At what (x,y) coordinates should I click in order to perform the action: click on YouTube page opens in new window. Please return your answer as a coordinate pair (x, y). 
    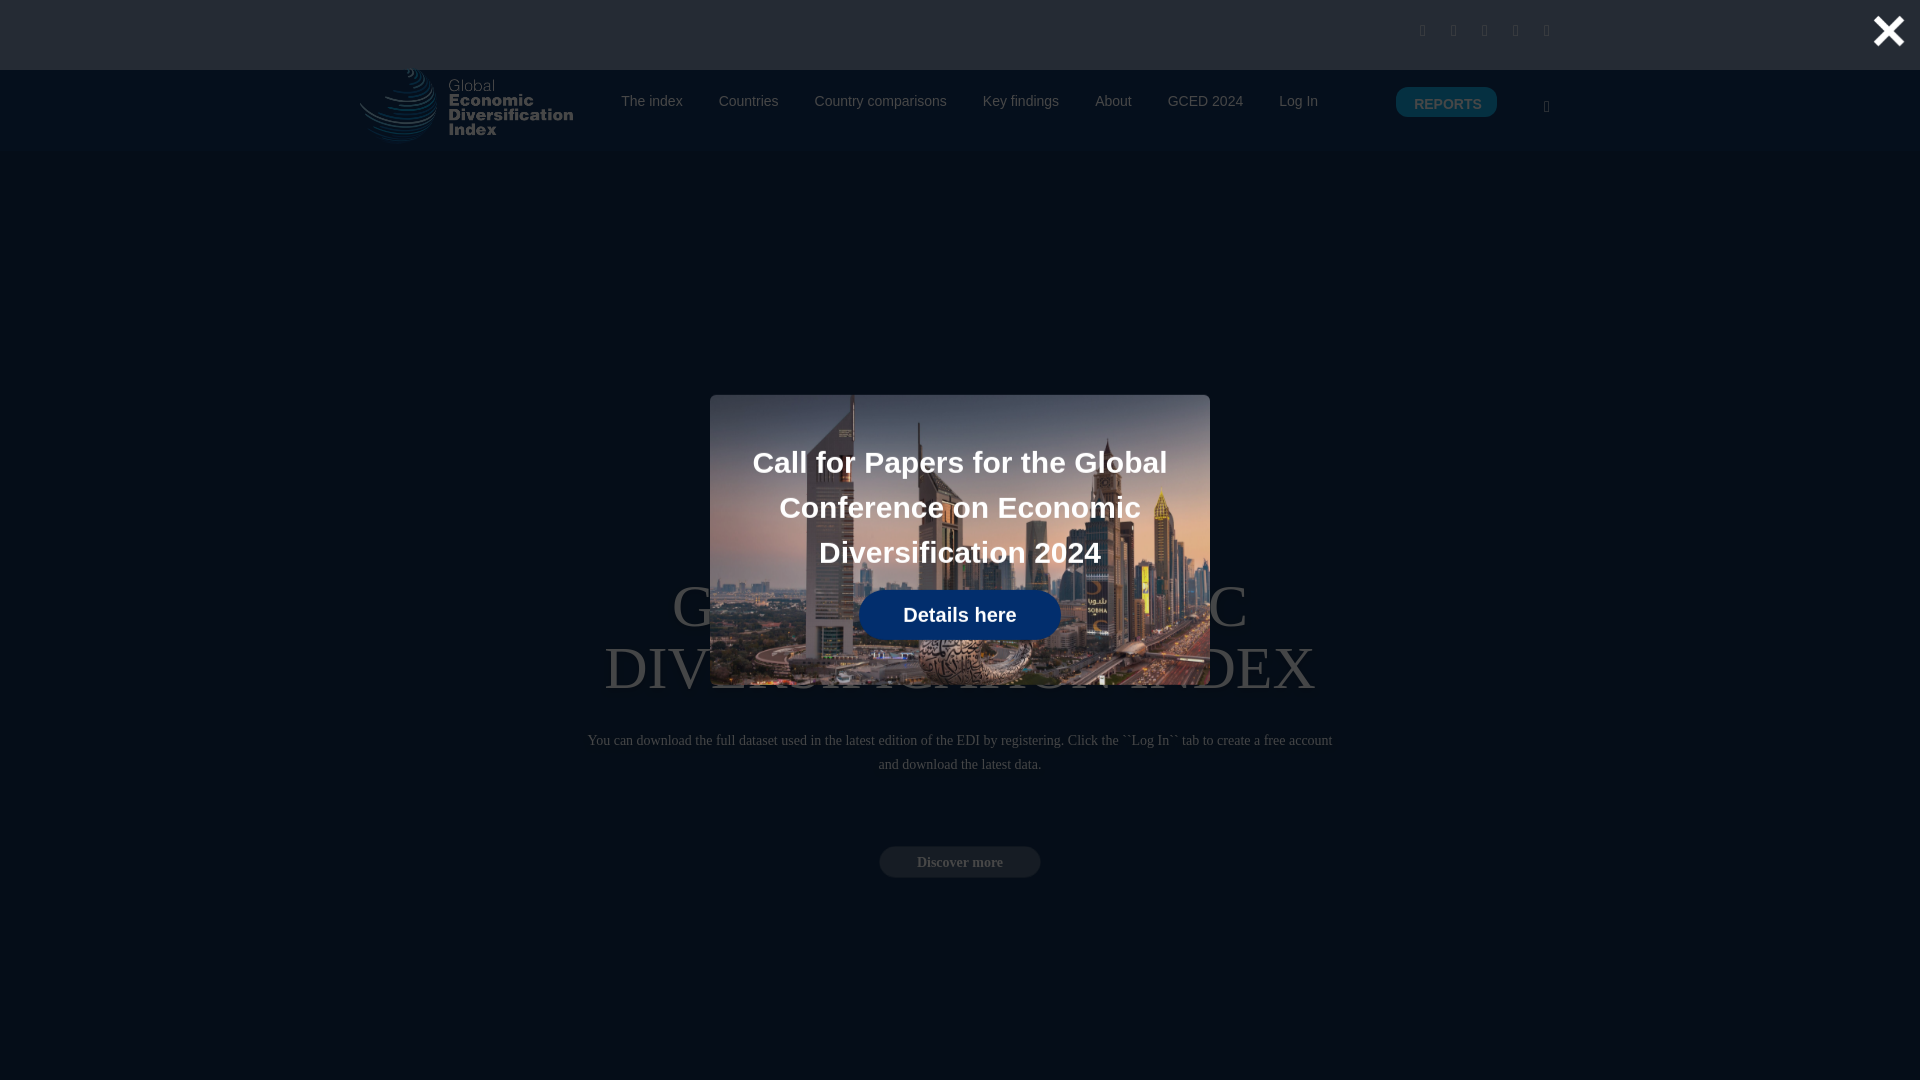
    Looking at the image, I should click on (1516, 31).